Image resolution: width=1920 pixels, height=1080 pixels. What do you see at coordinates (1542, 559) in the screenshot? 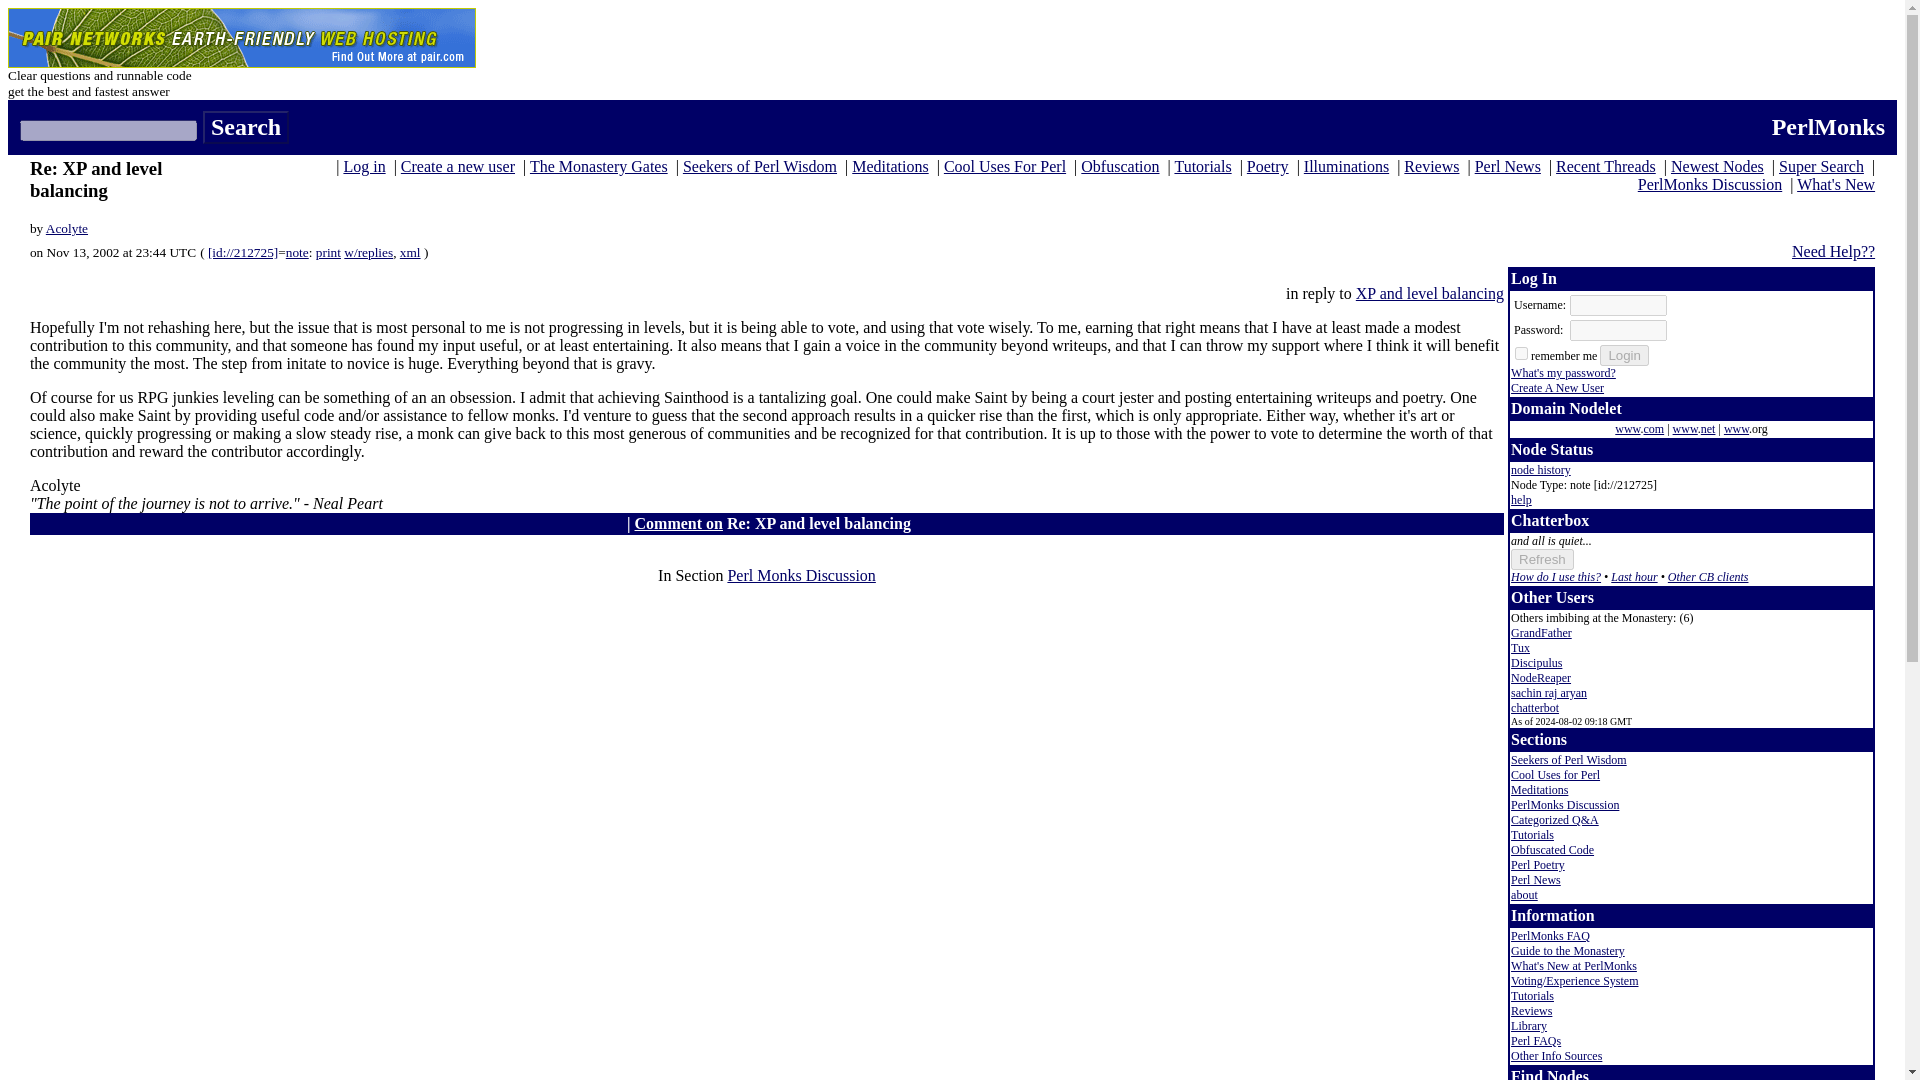
I see `Refresh` at bounding box center [1542, 559].